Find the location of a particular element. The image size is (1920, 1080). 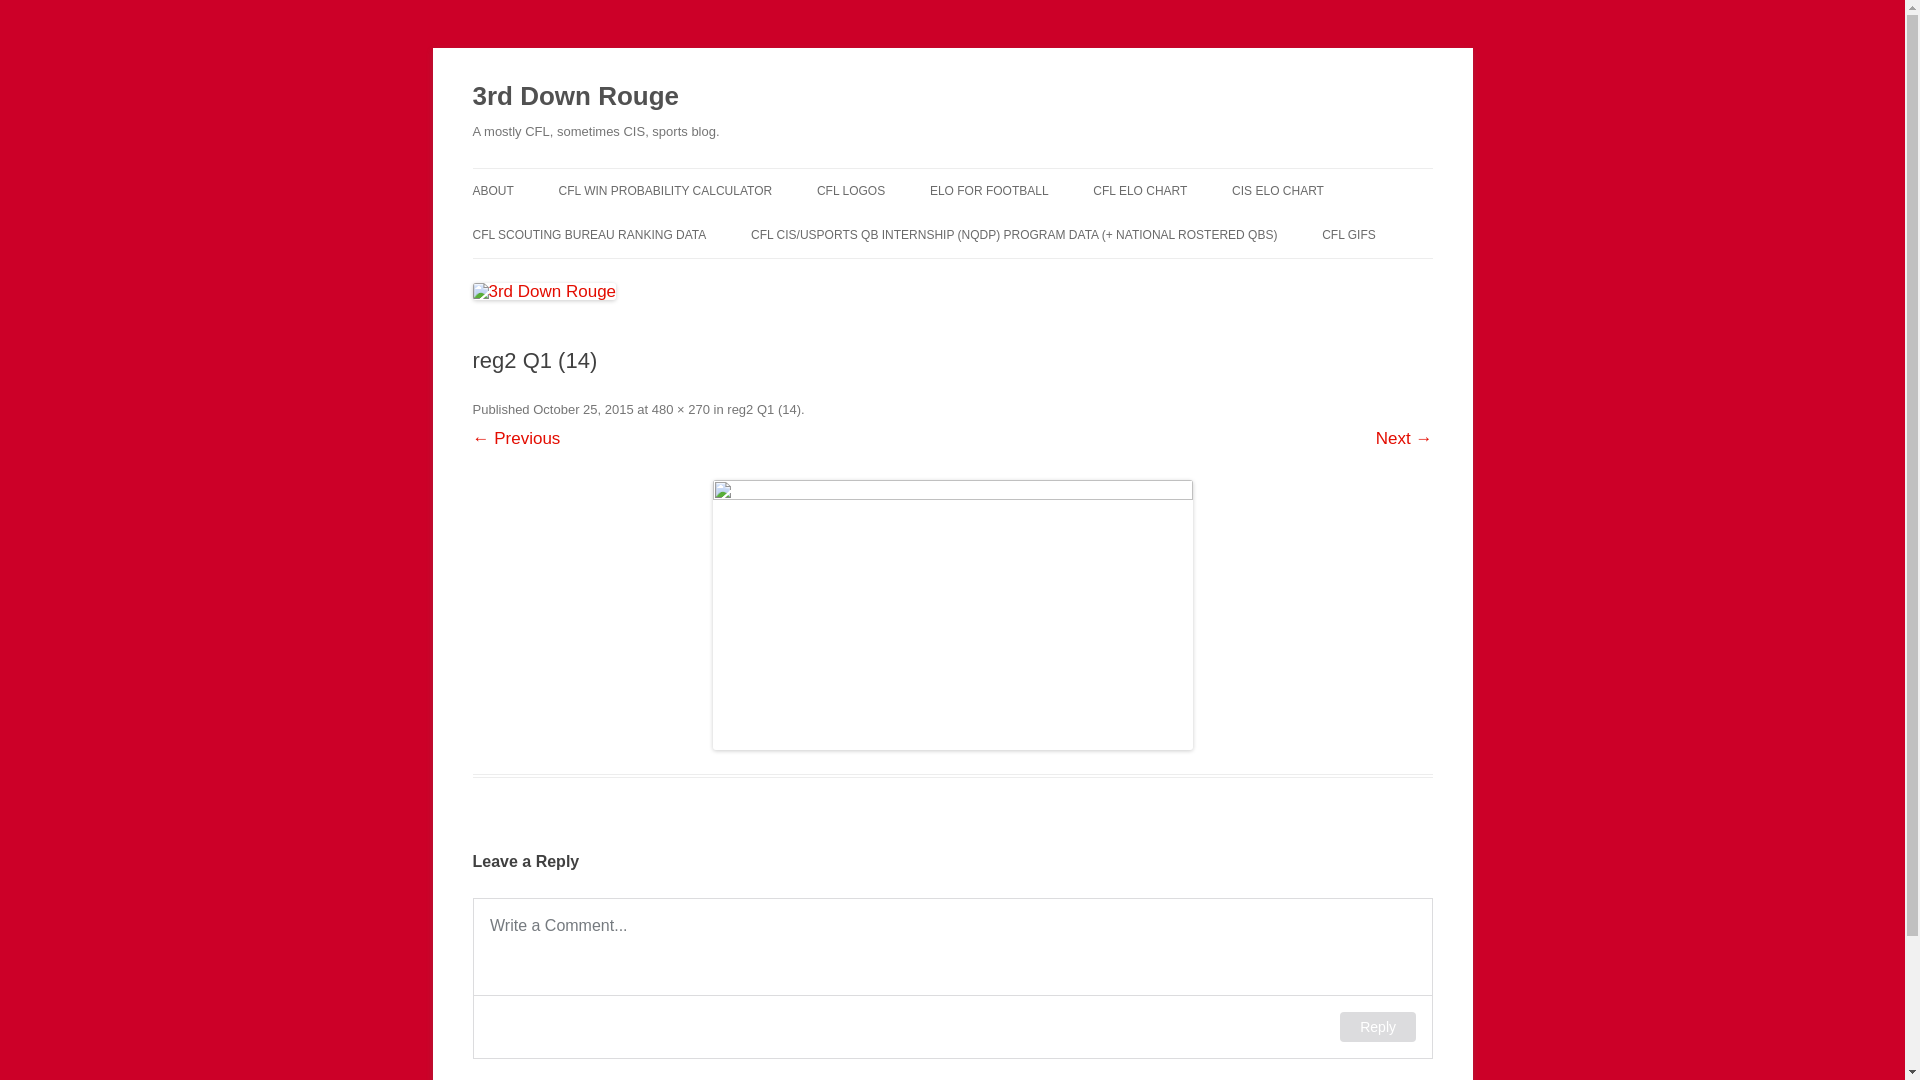

3rd Down Rouge is located at coordinates (576, 96).